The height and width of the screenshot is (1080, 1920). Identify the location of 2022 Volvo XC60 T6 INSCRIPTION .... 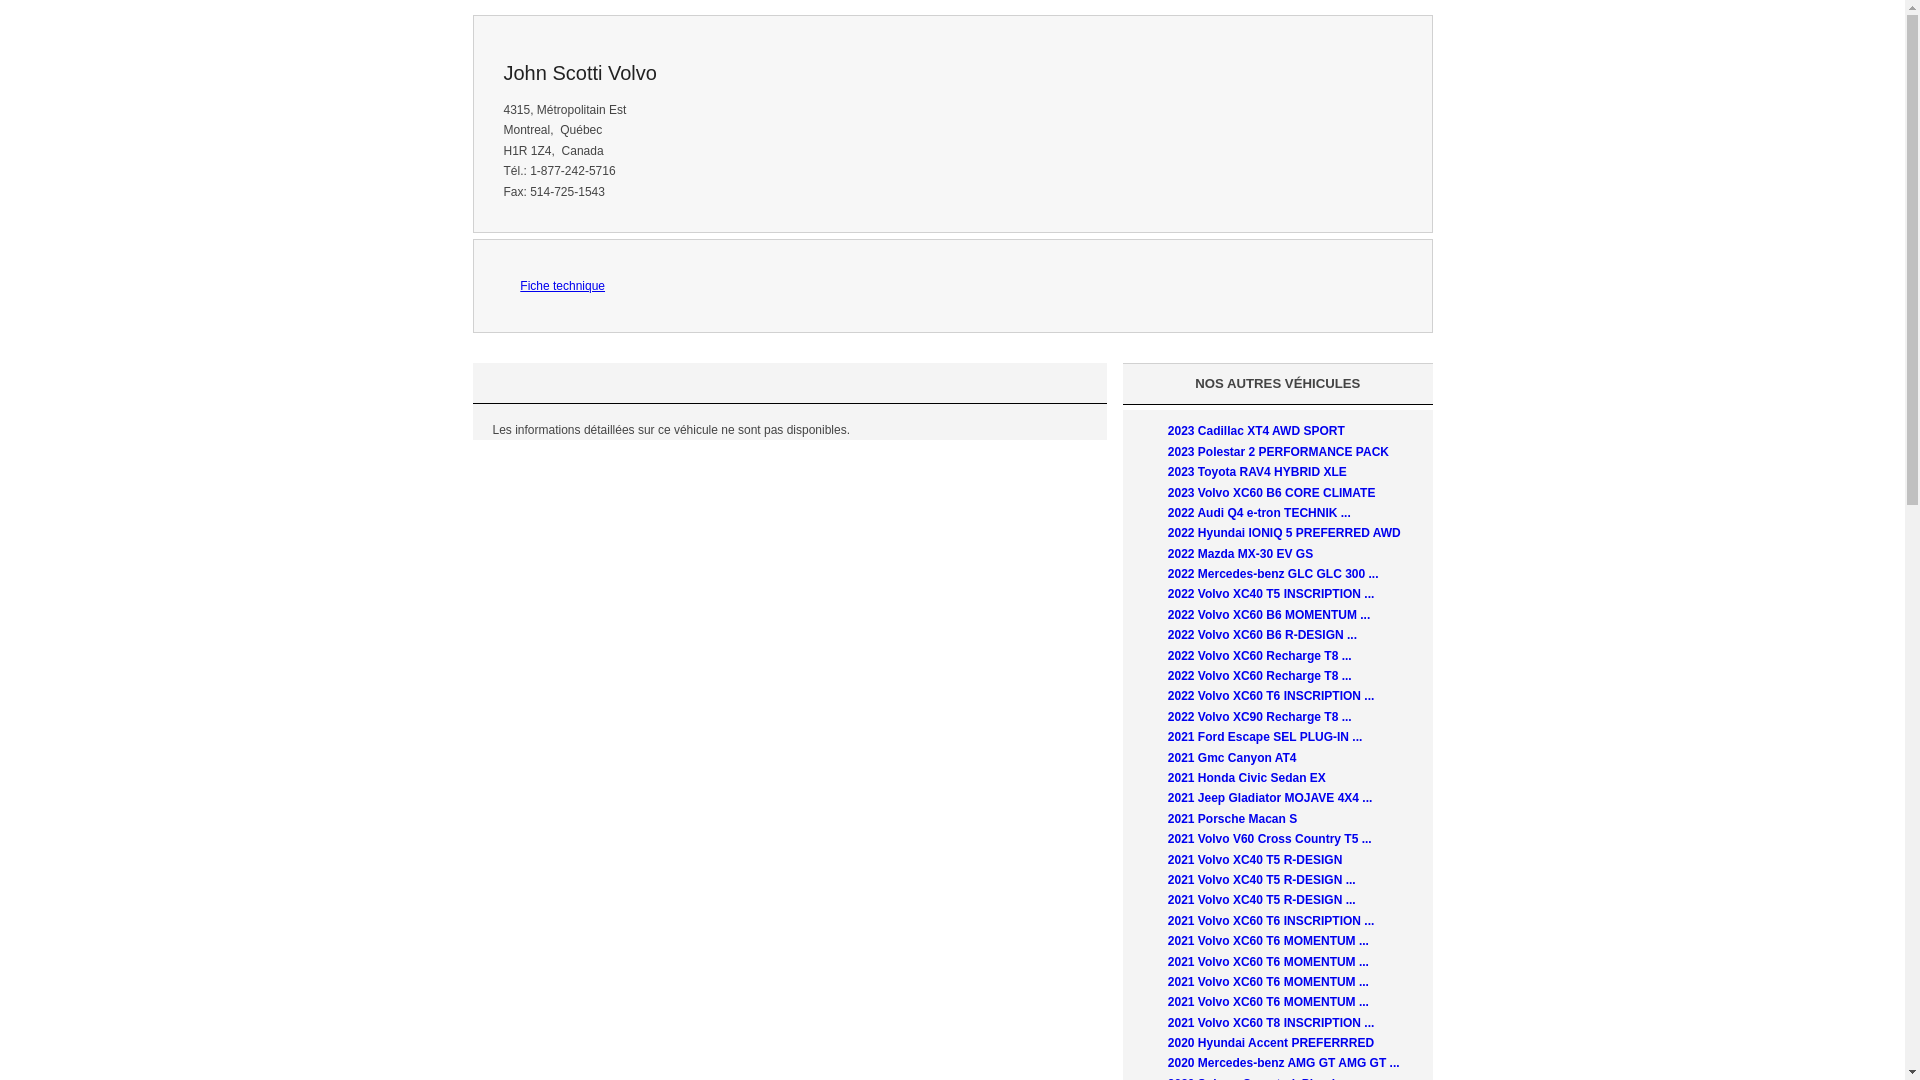
(1272, 696).